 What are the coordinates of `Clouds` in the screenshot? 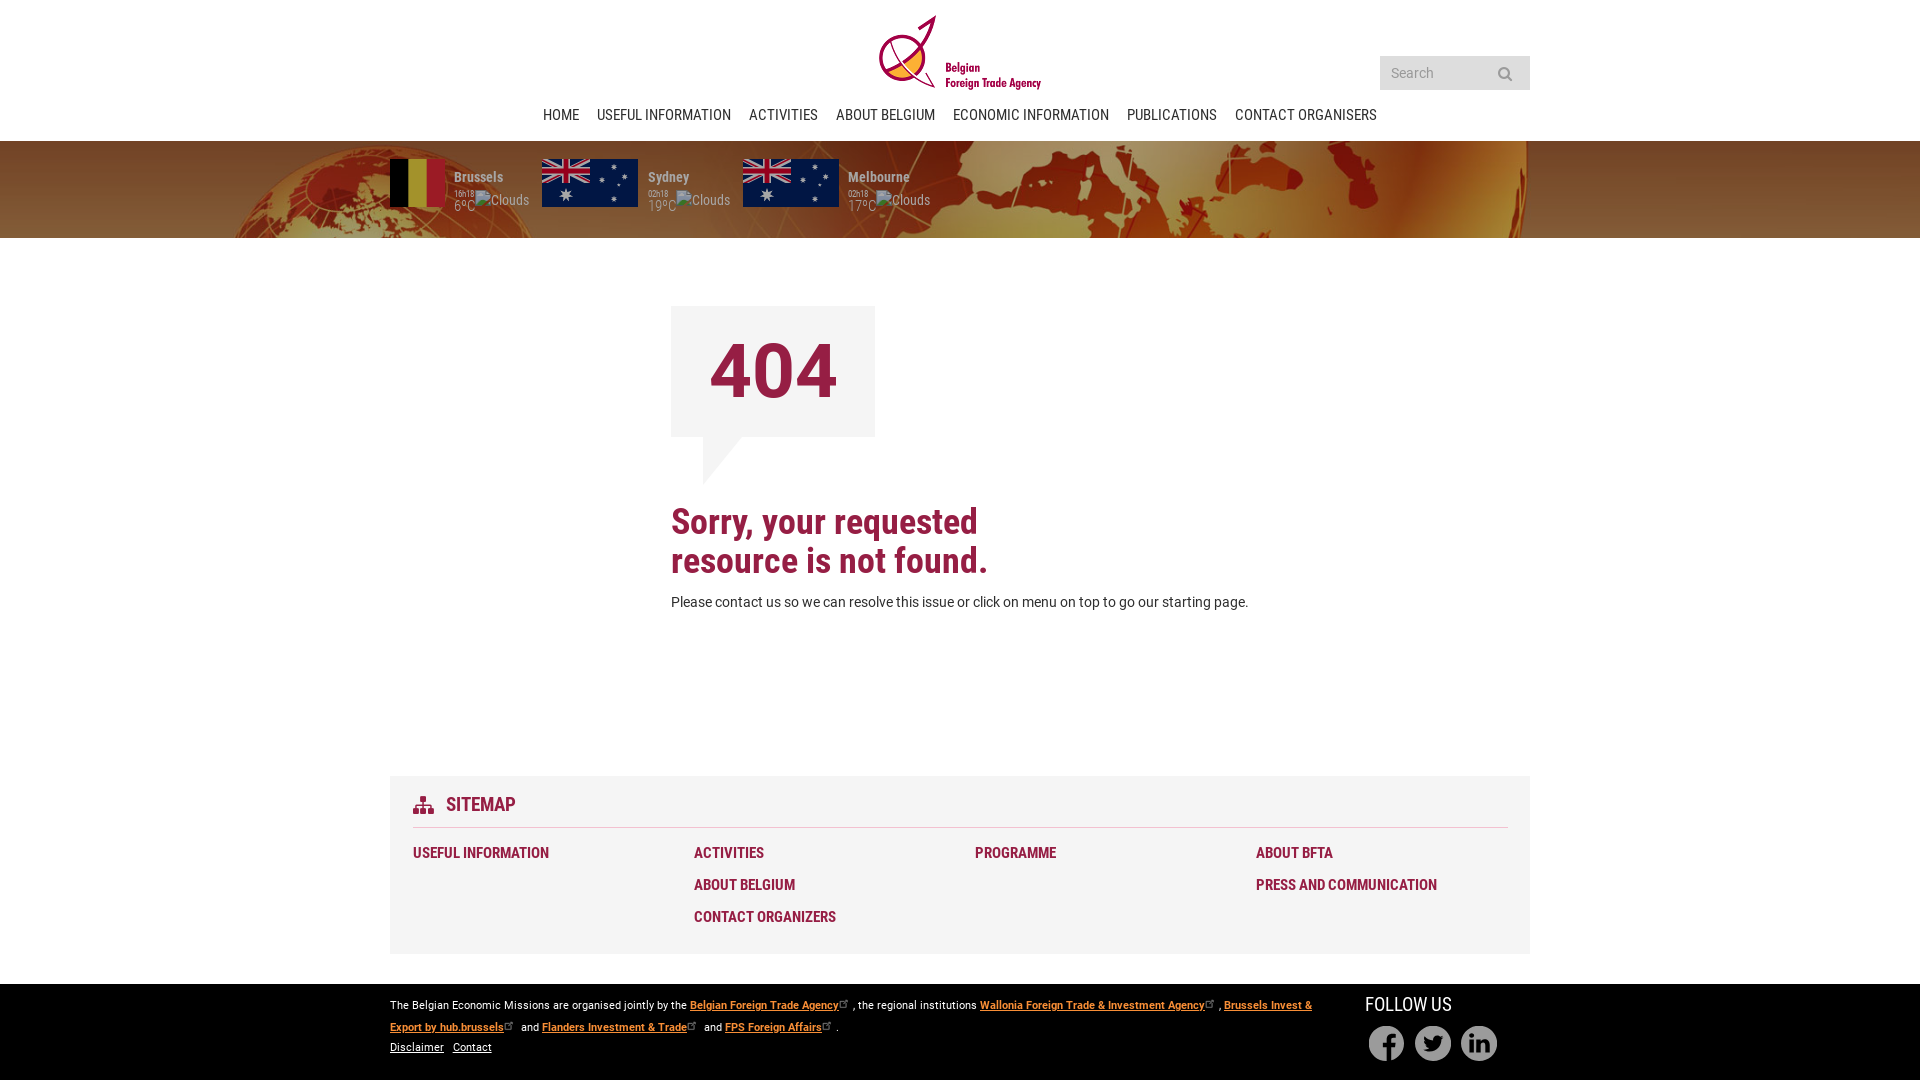 It's located at (502, 200).